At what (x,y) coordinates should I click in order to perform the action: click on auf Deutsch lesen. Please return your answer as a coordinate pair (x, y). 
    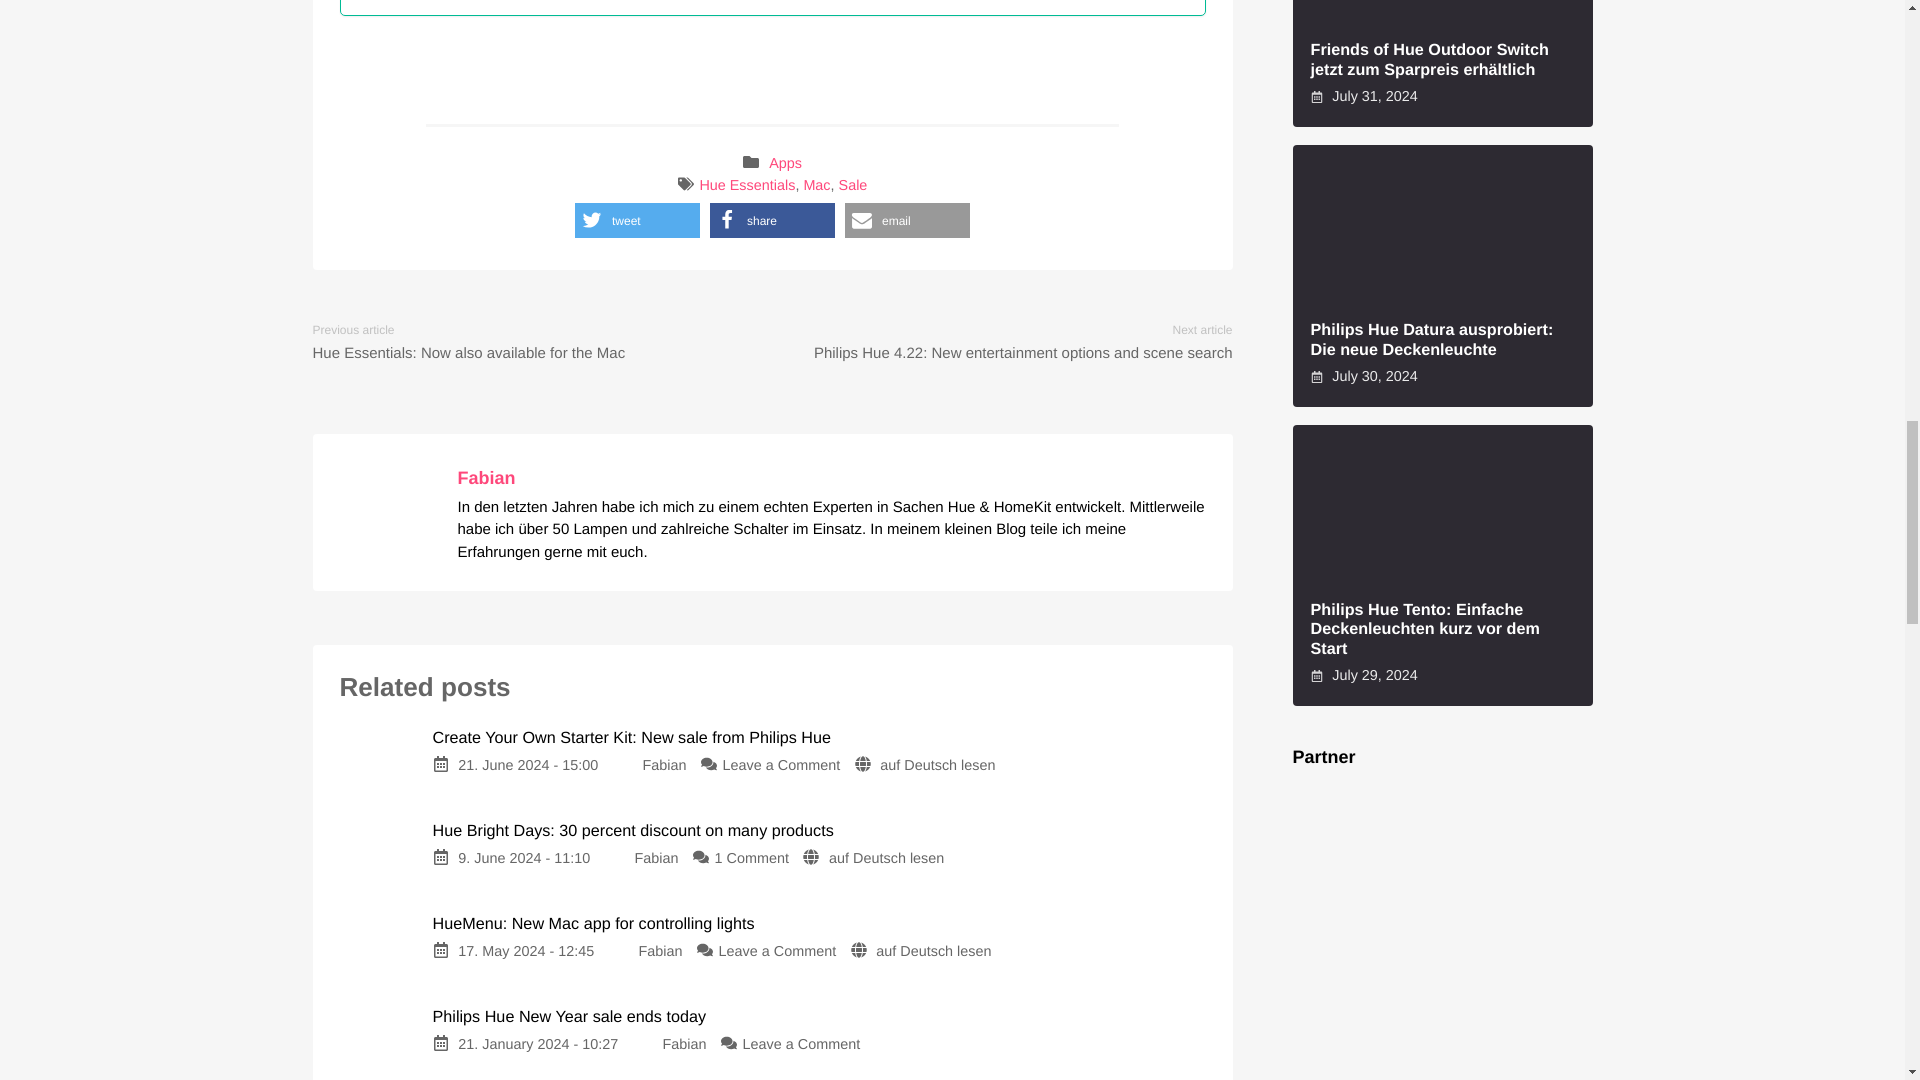
    Looking at the image, I should click on (932, 952).